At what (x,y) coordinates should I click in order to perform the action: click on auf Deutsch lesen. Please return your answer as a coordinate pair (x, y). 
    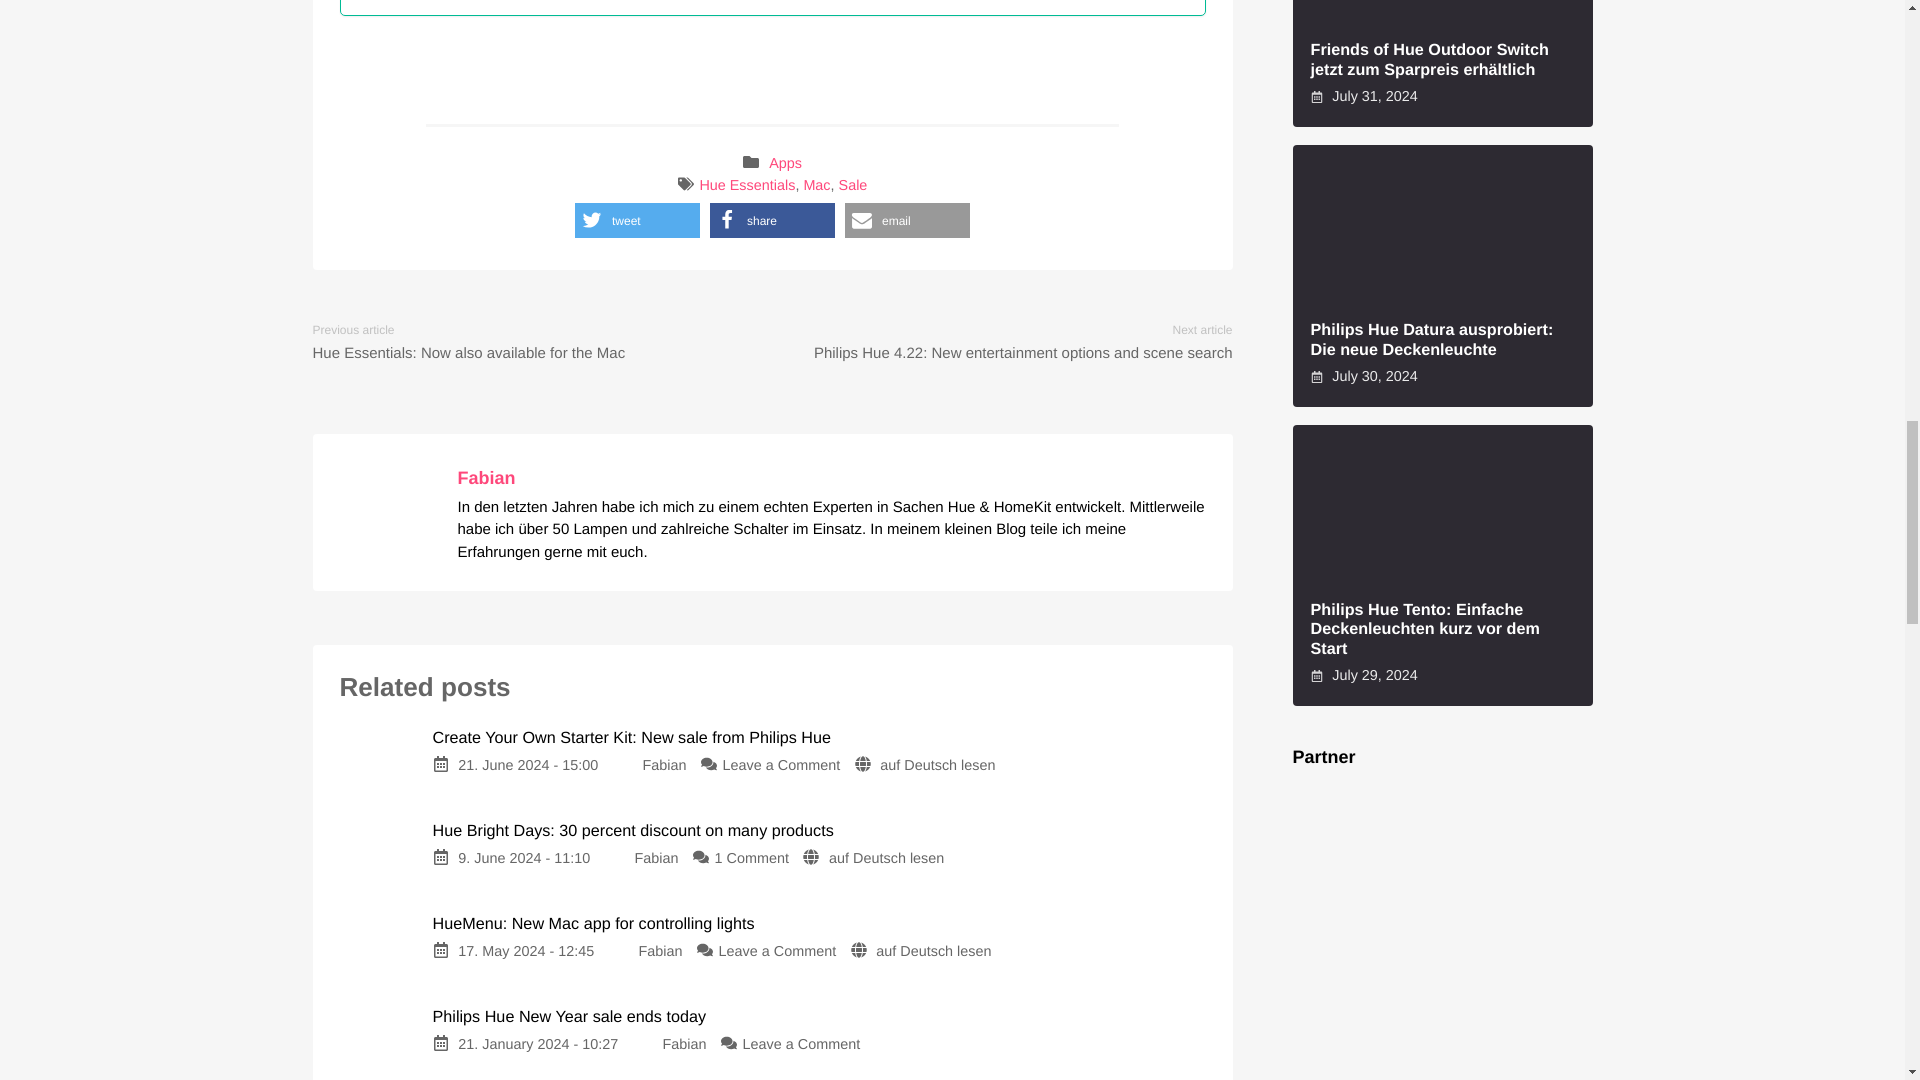
    Looking at the image, I should click on (932, 952).